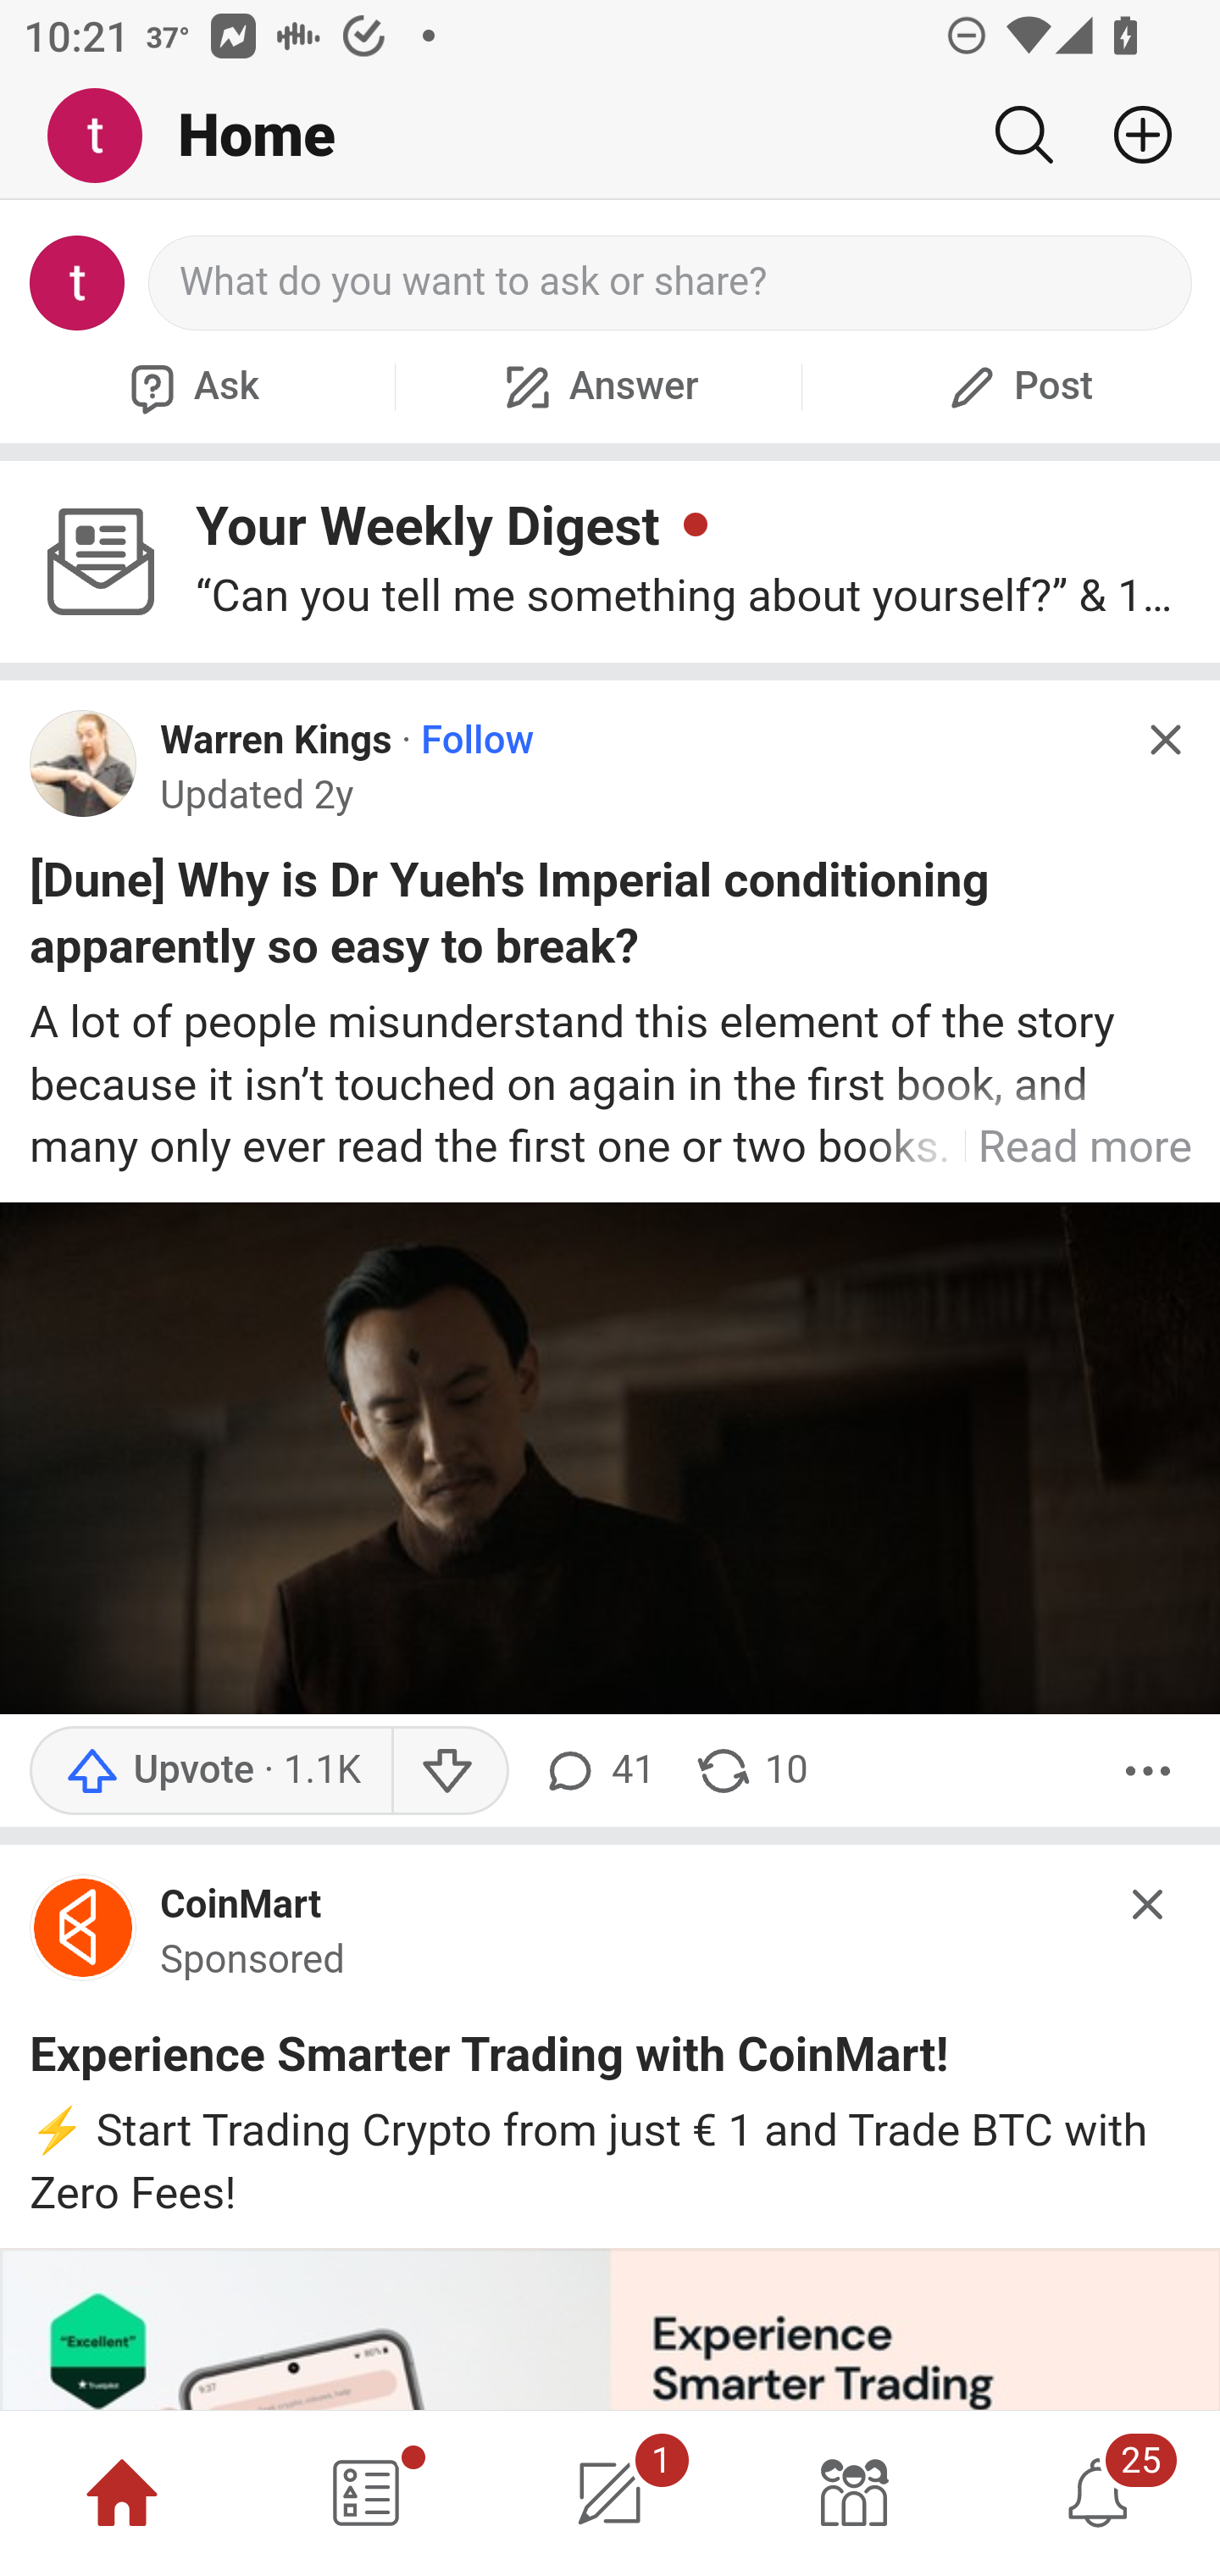 This screenshot has width=1220, height=2576. What do you see at coordinates (191, 386) in the screenshot?
I see `Ask` at bounding box center [191, 386].